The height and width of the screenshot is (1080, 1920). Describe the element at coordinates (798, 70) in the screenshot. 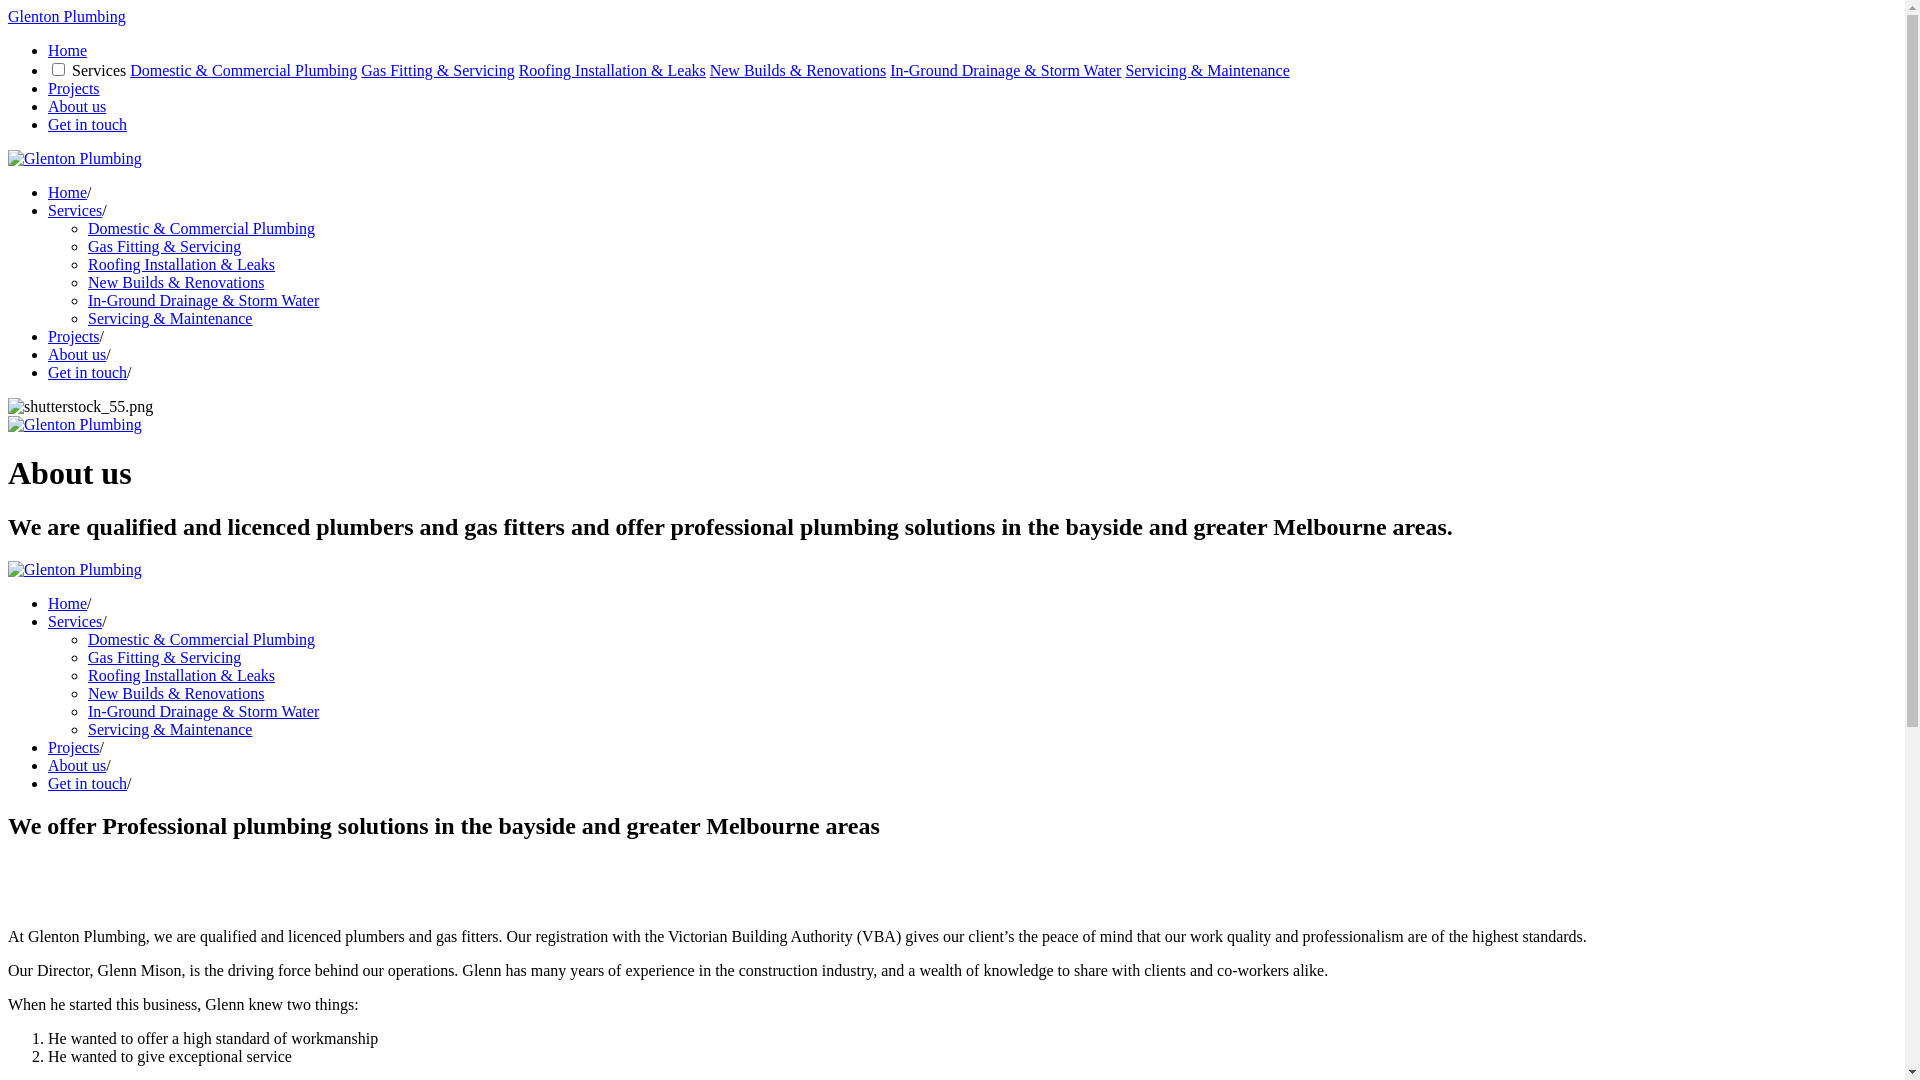

I see `New Builds & Renovations` at that location.